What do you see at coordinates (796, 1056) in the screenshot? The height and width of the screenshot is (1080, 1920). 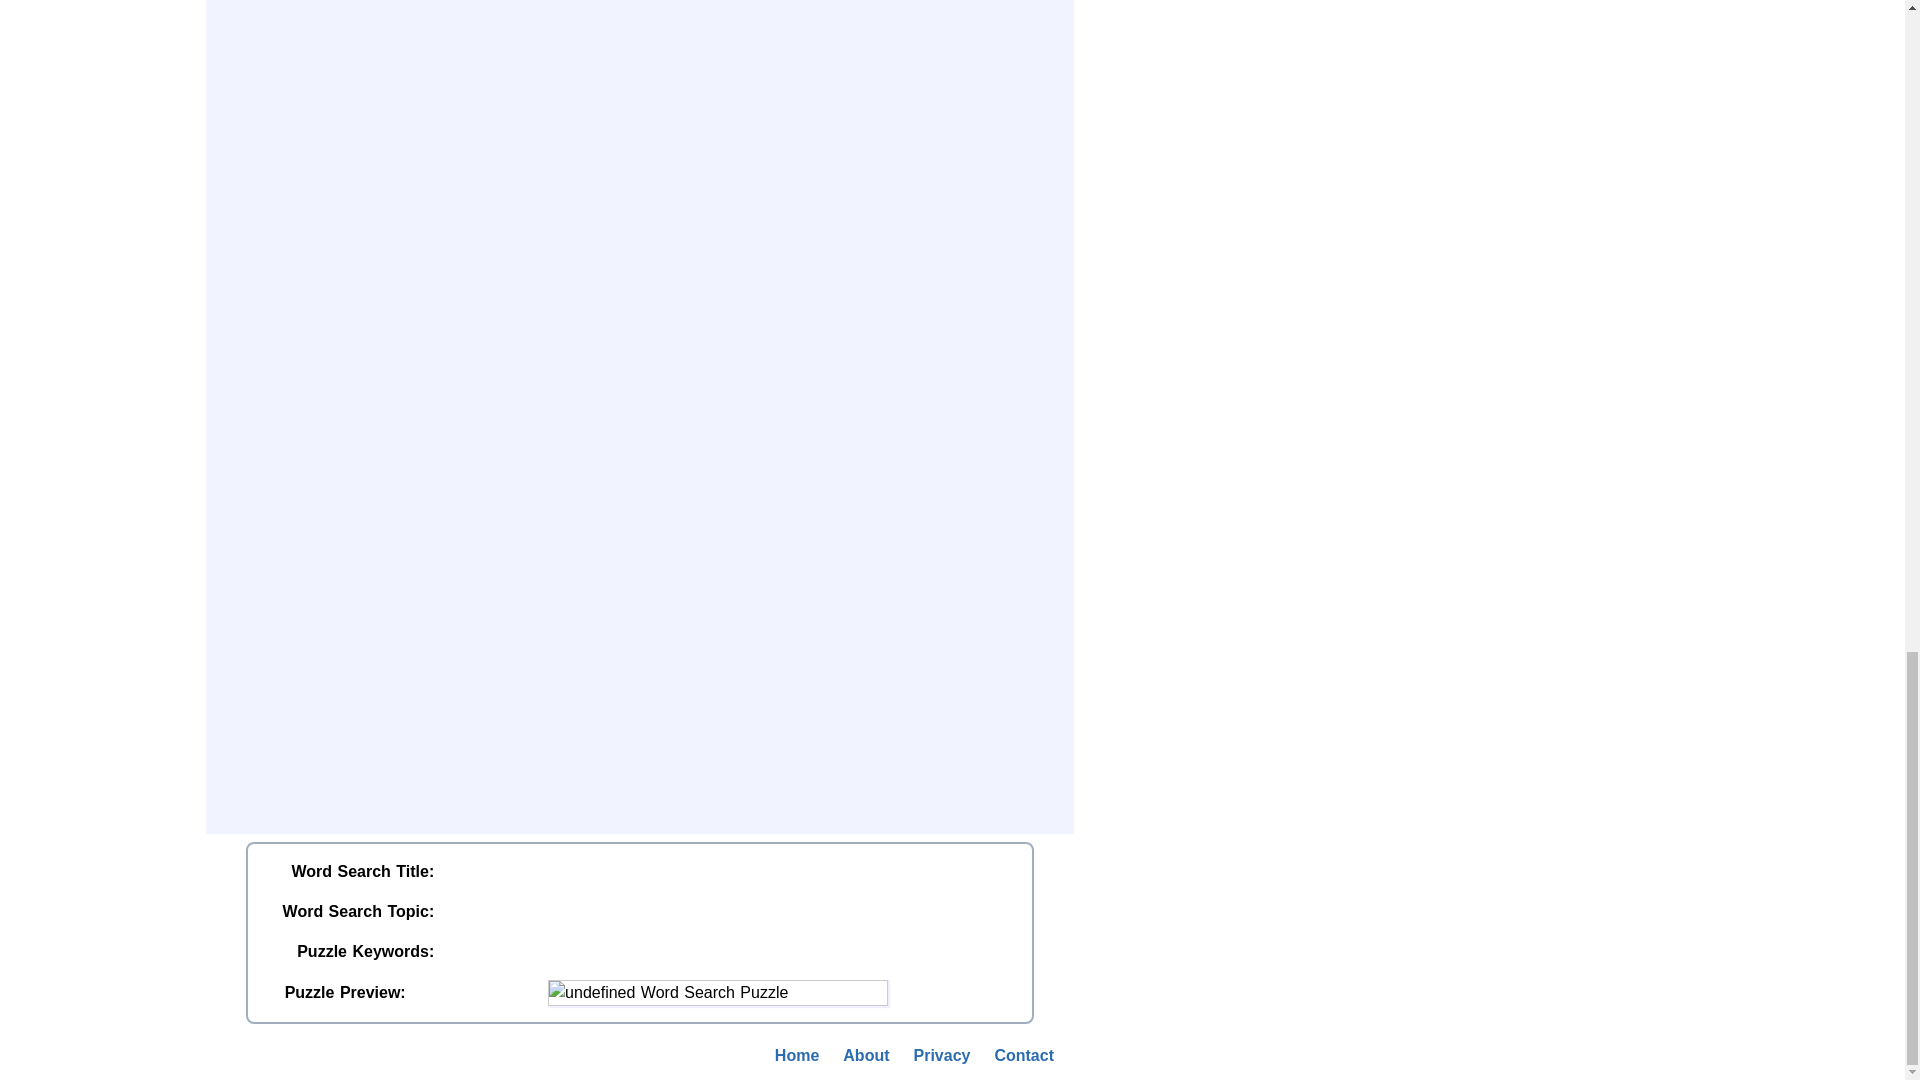 I see `Home` at bounding box center [796, 1056].